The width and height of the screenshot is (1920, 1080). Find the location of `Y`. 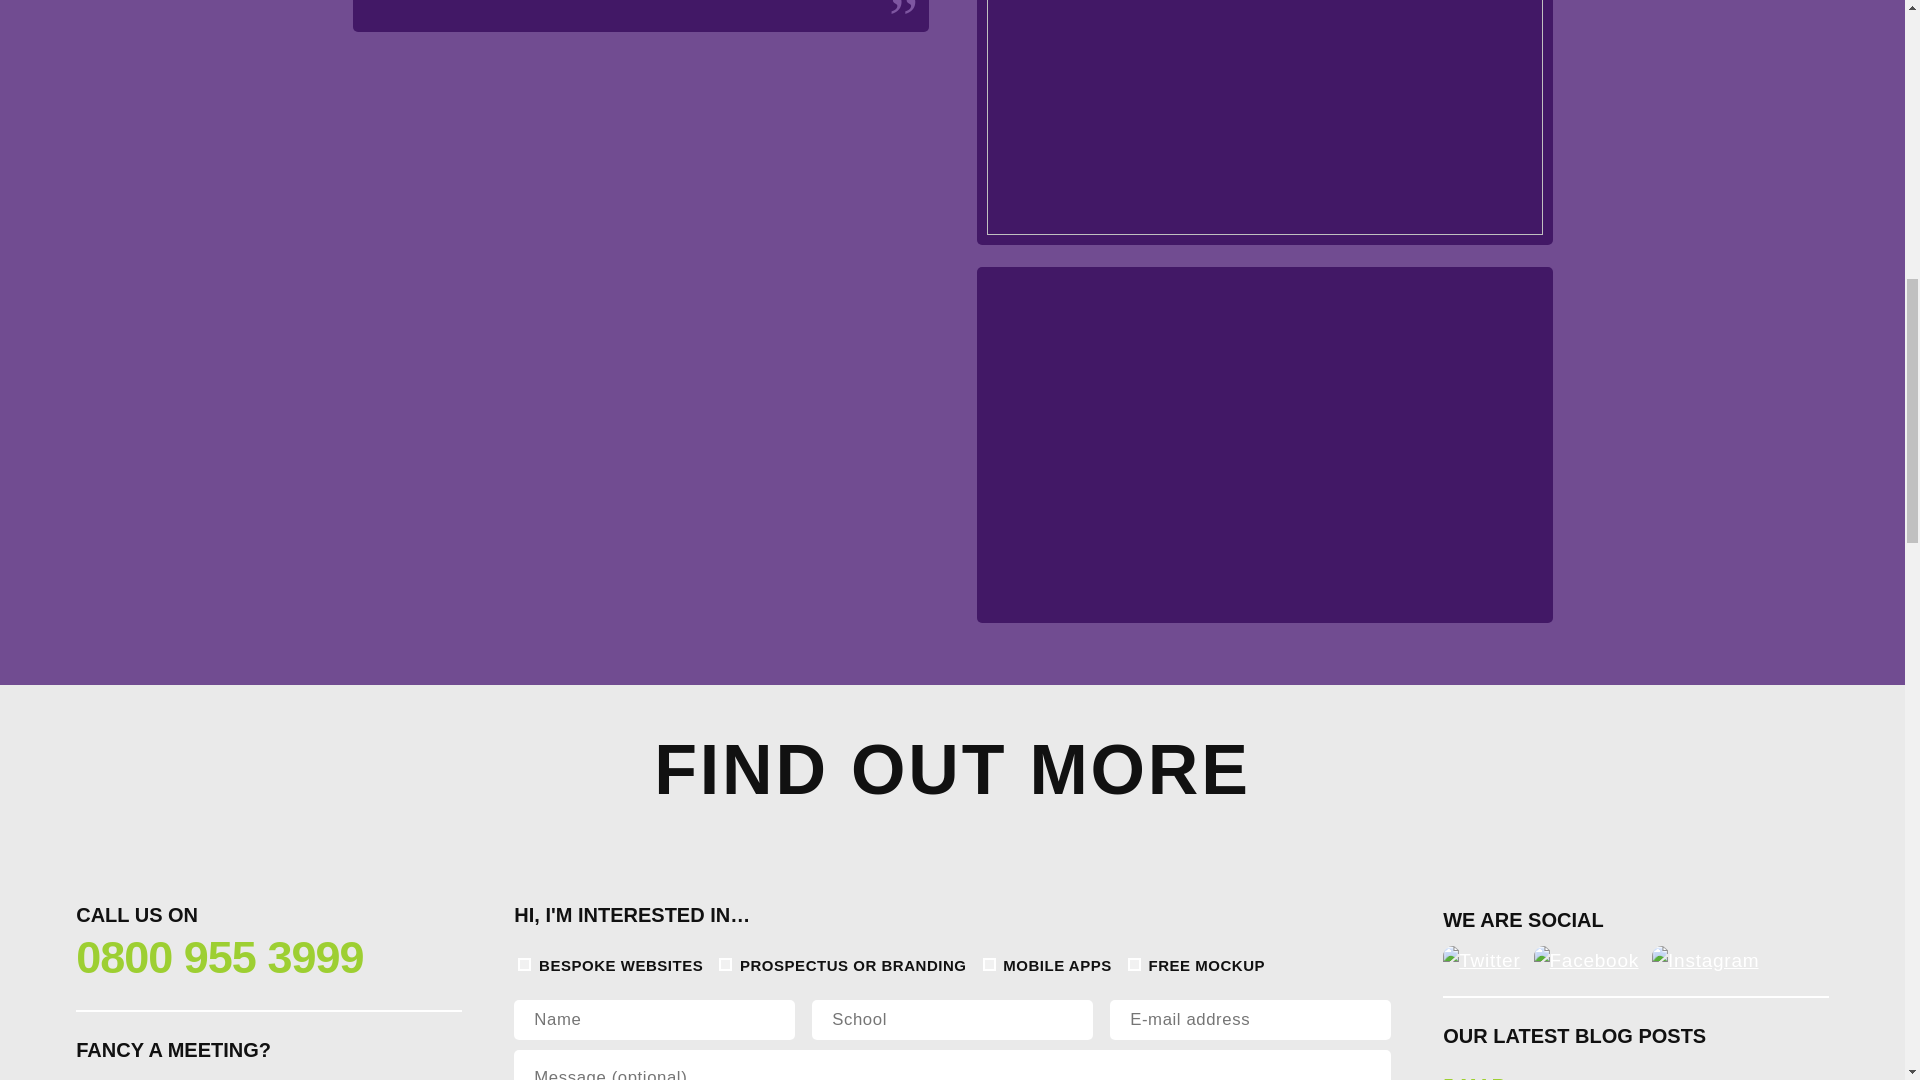

Y is located at coordinates (1134, 964).